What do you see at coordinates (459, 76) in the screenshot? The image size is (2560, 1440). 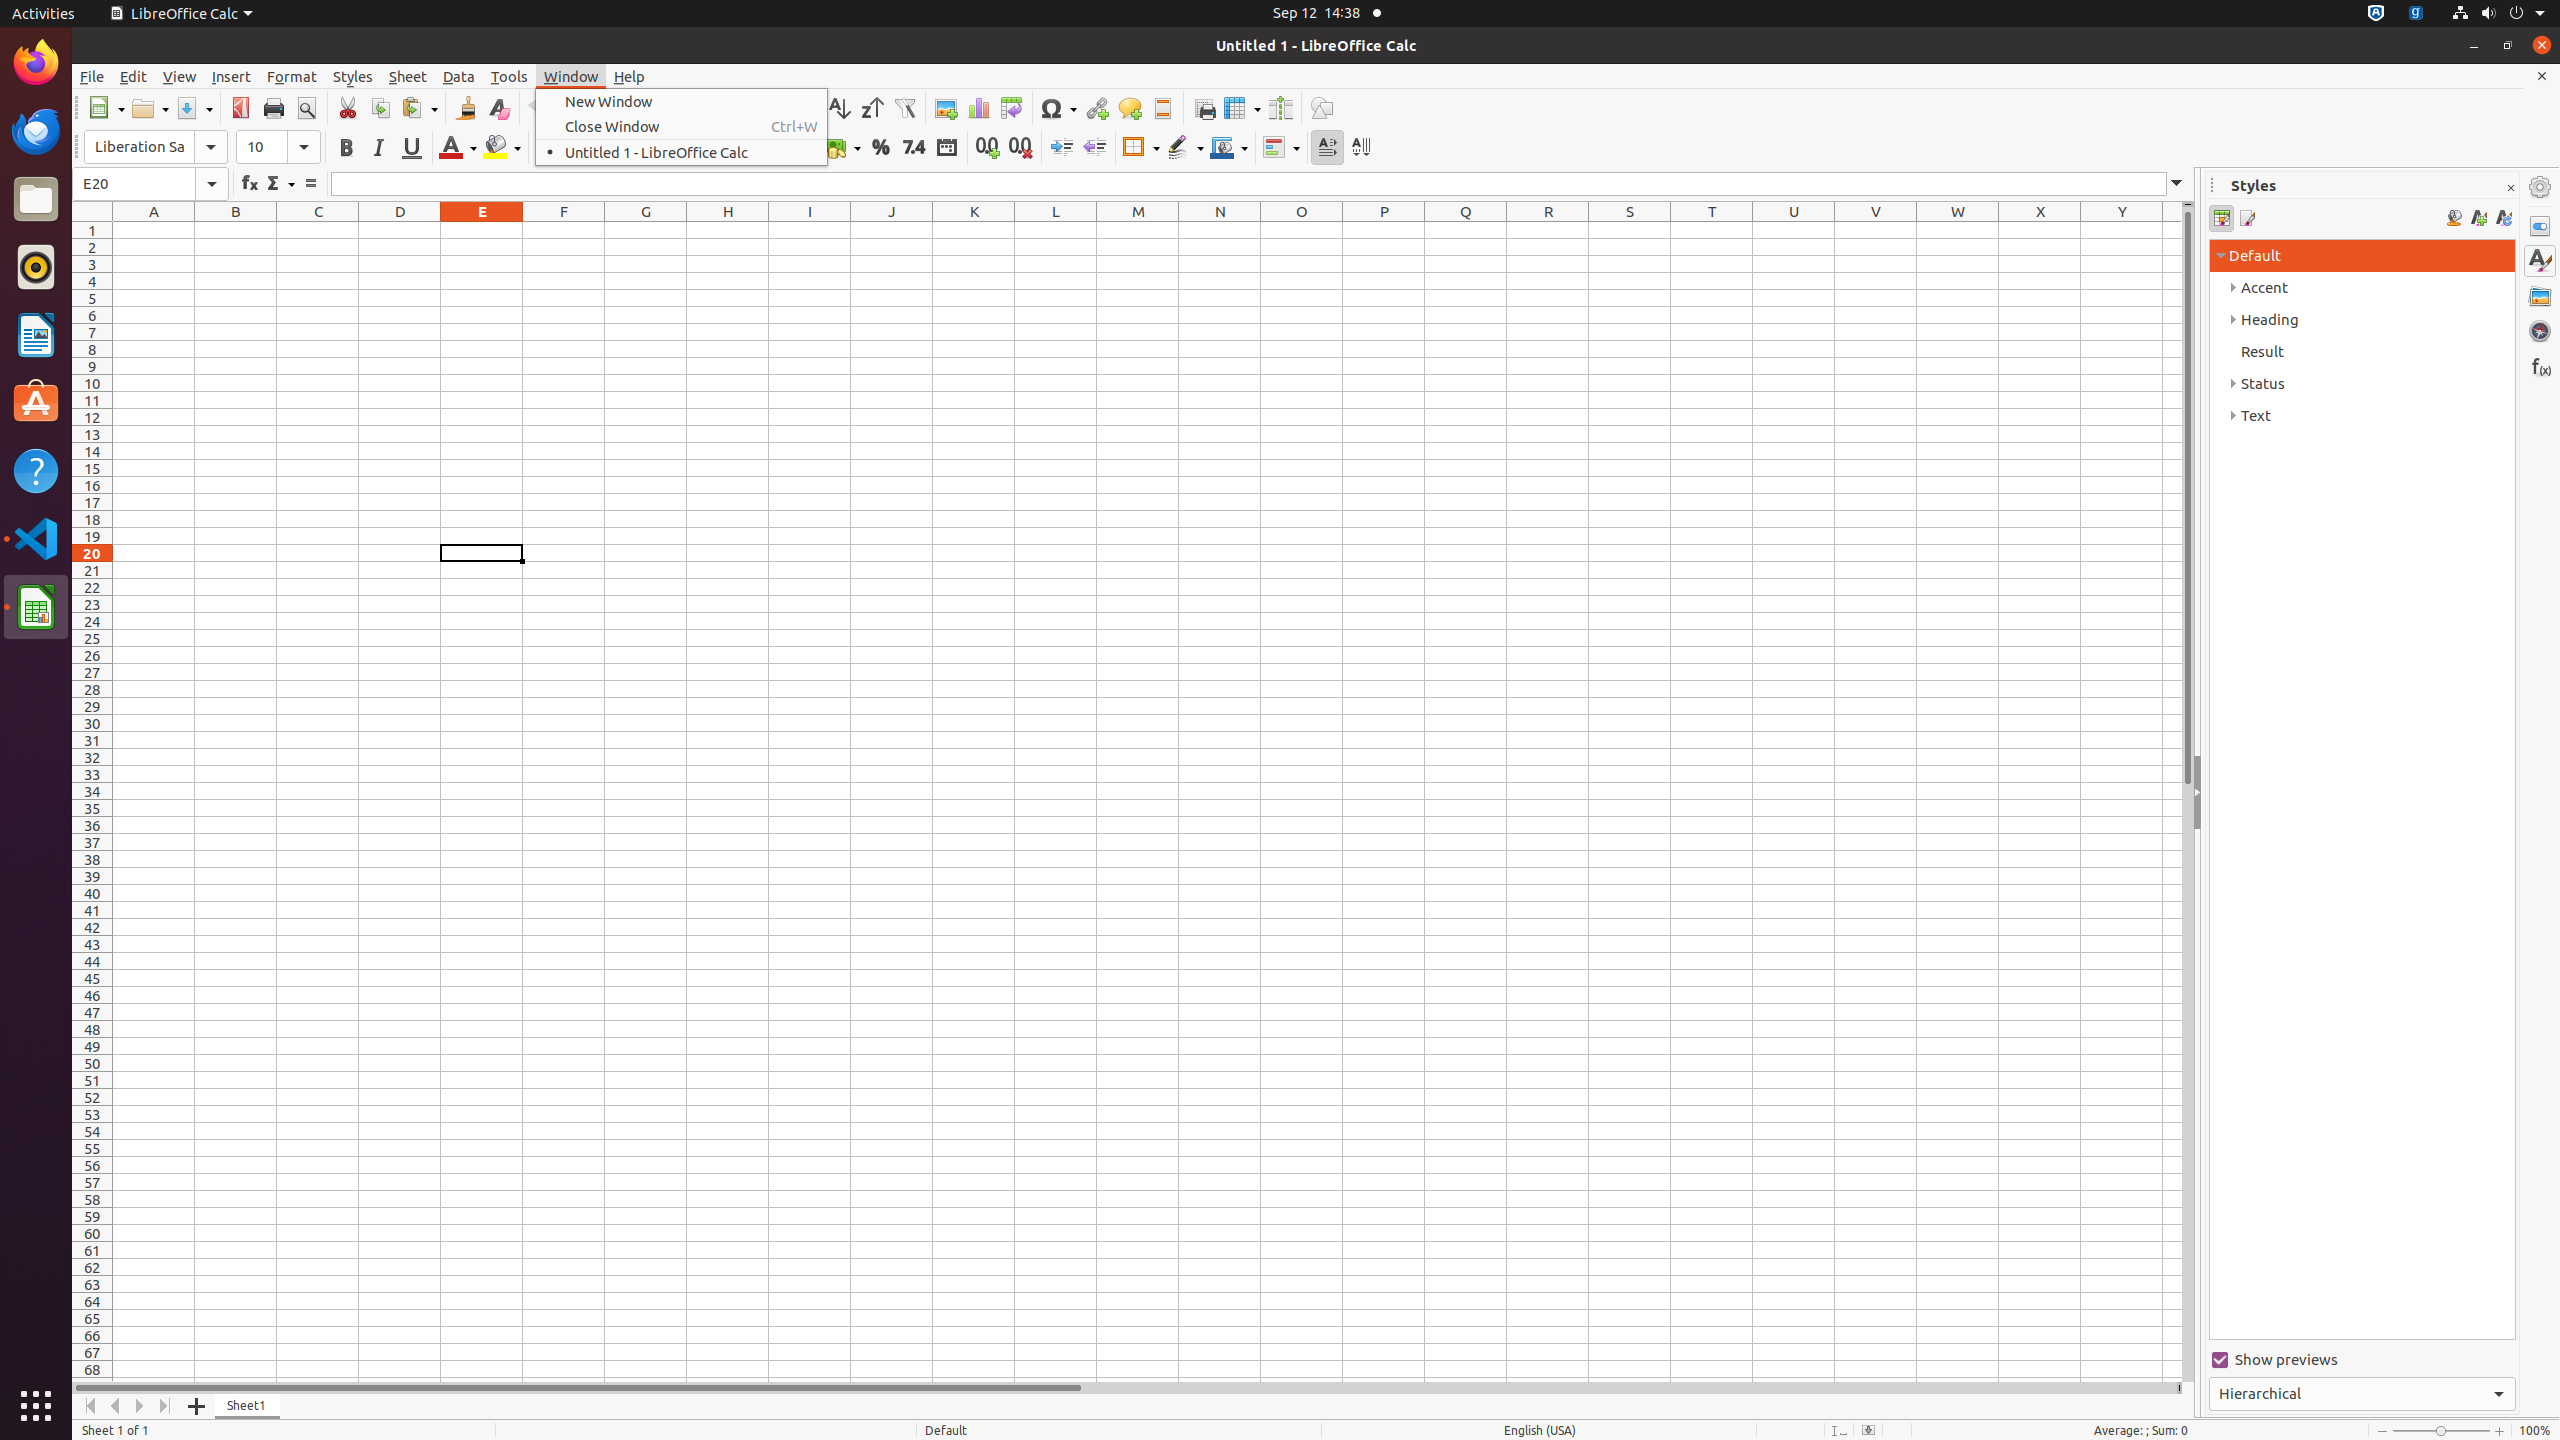 I see `Data` at bounding box center [459, 76].